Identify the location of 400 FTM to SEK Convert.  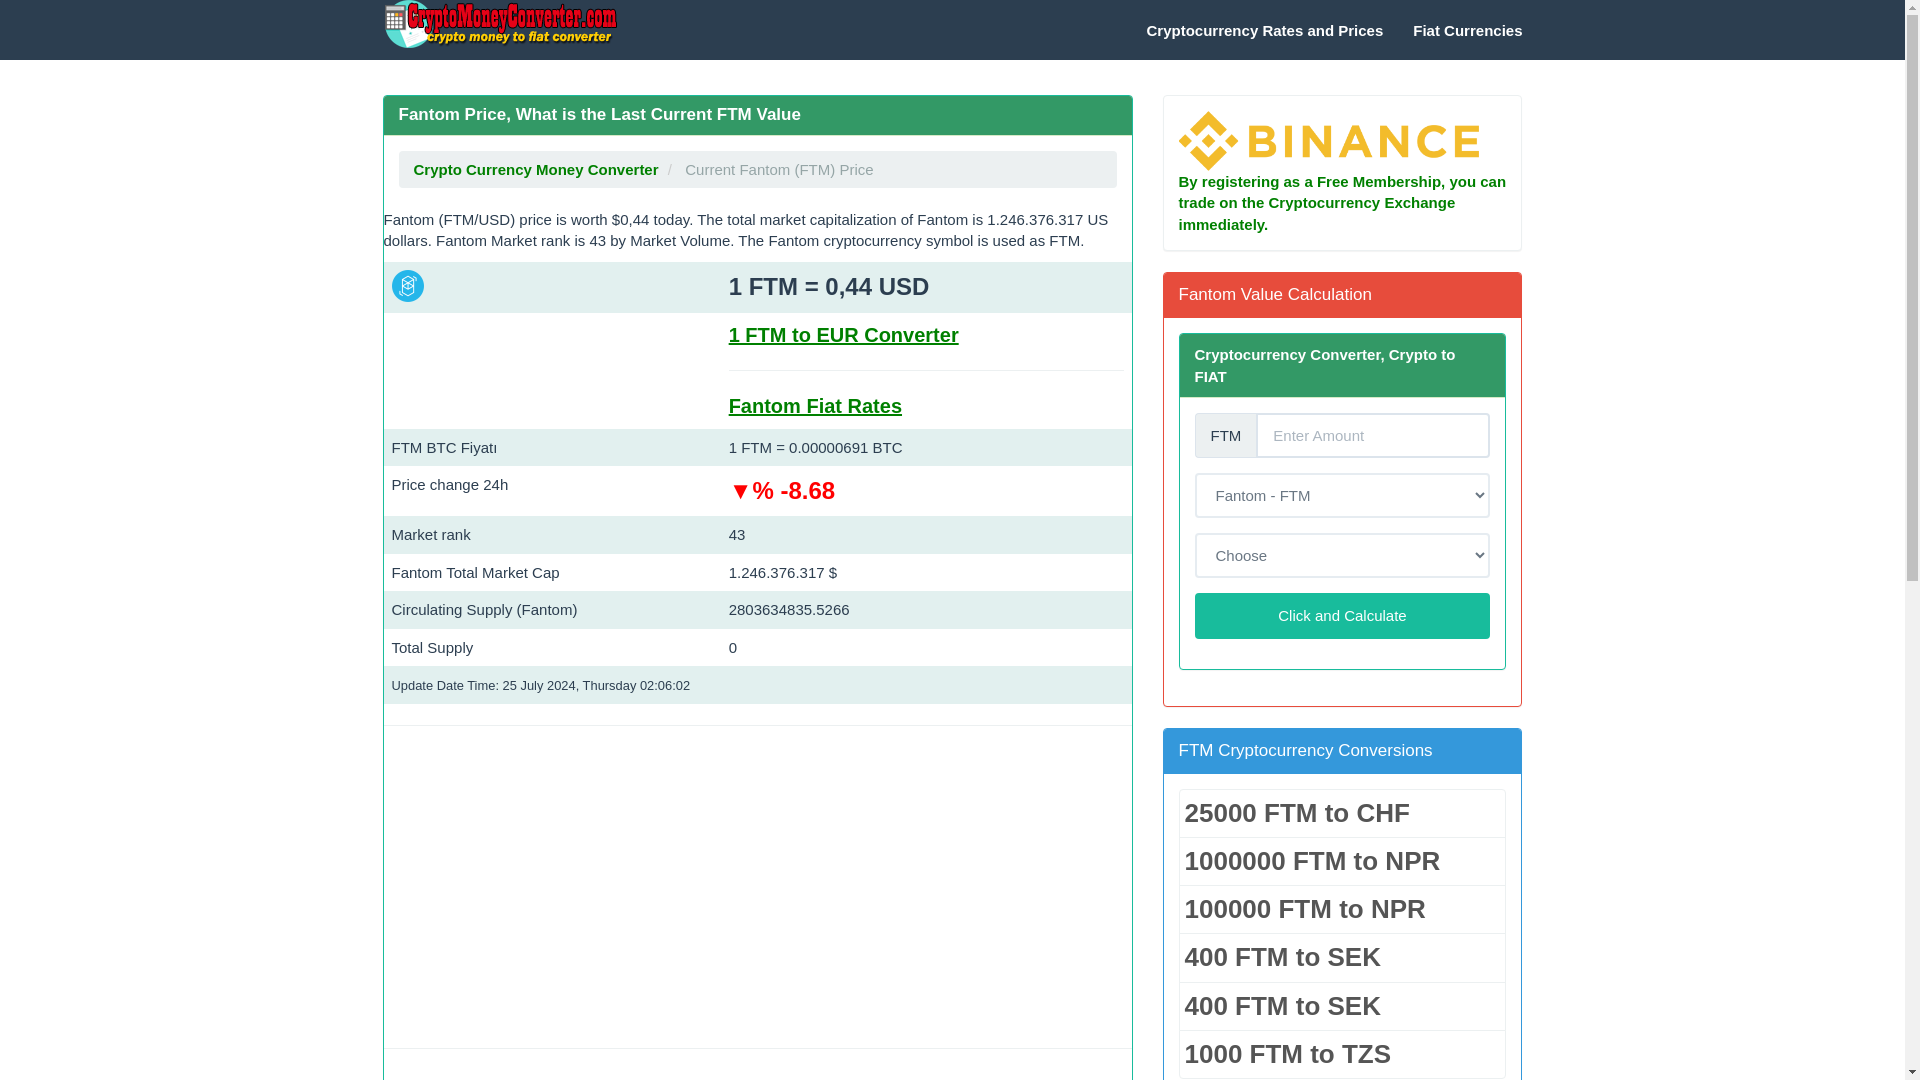
(1342, 1006).